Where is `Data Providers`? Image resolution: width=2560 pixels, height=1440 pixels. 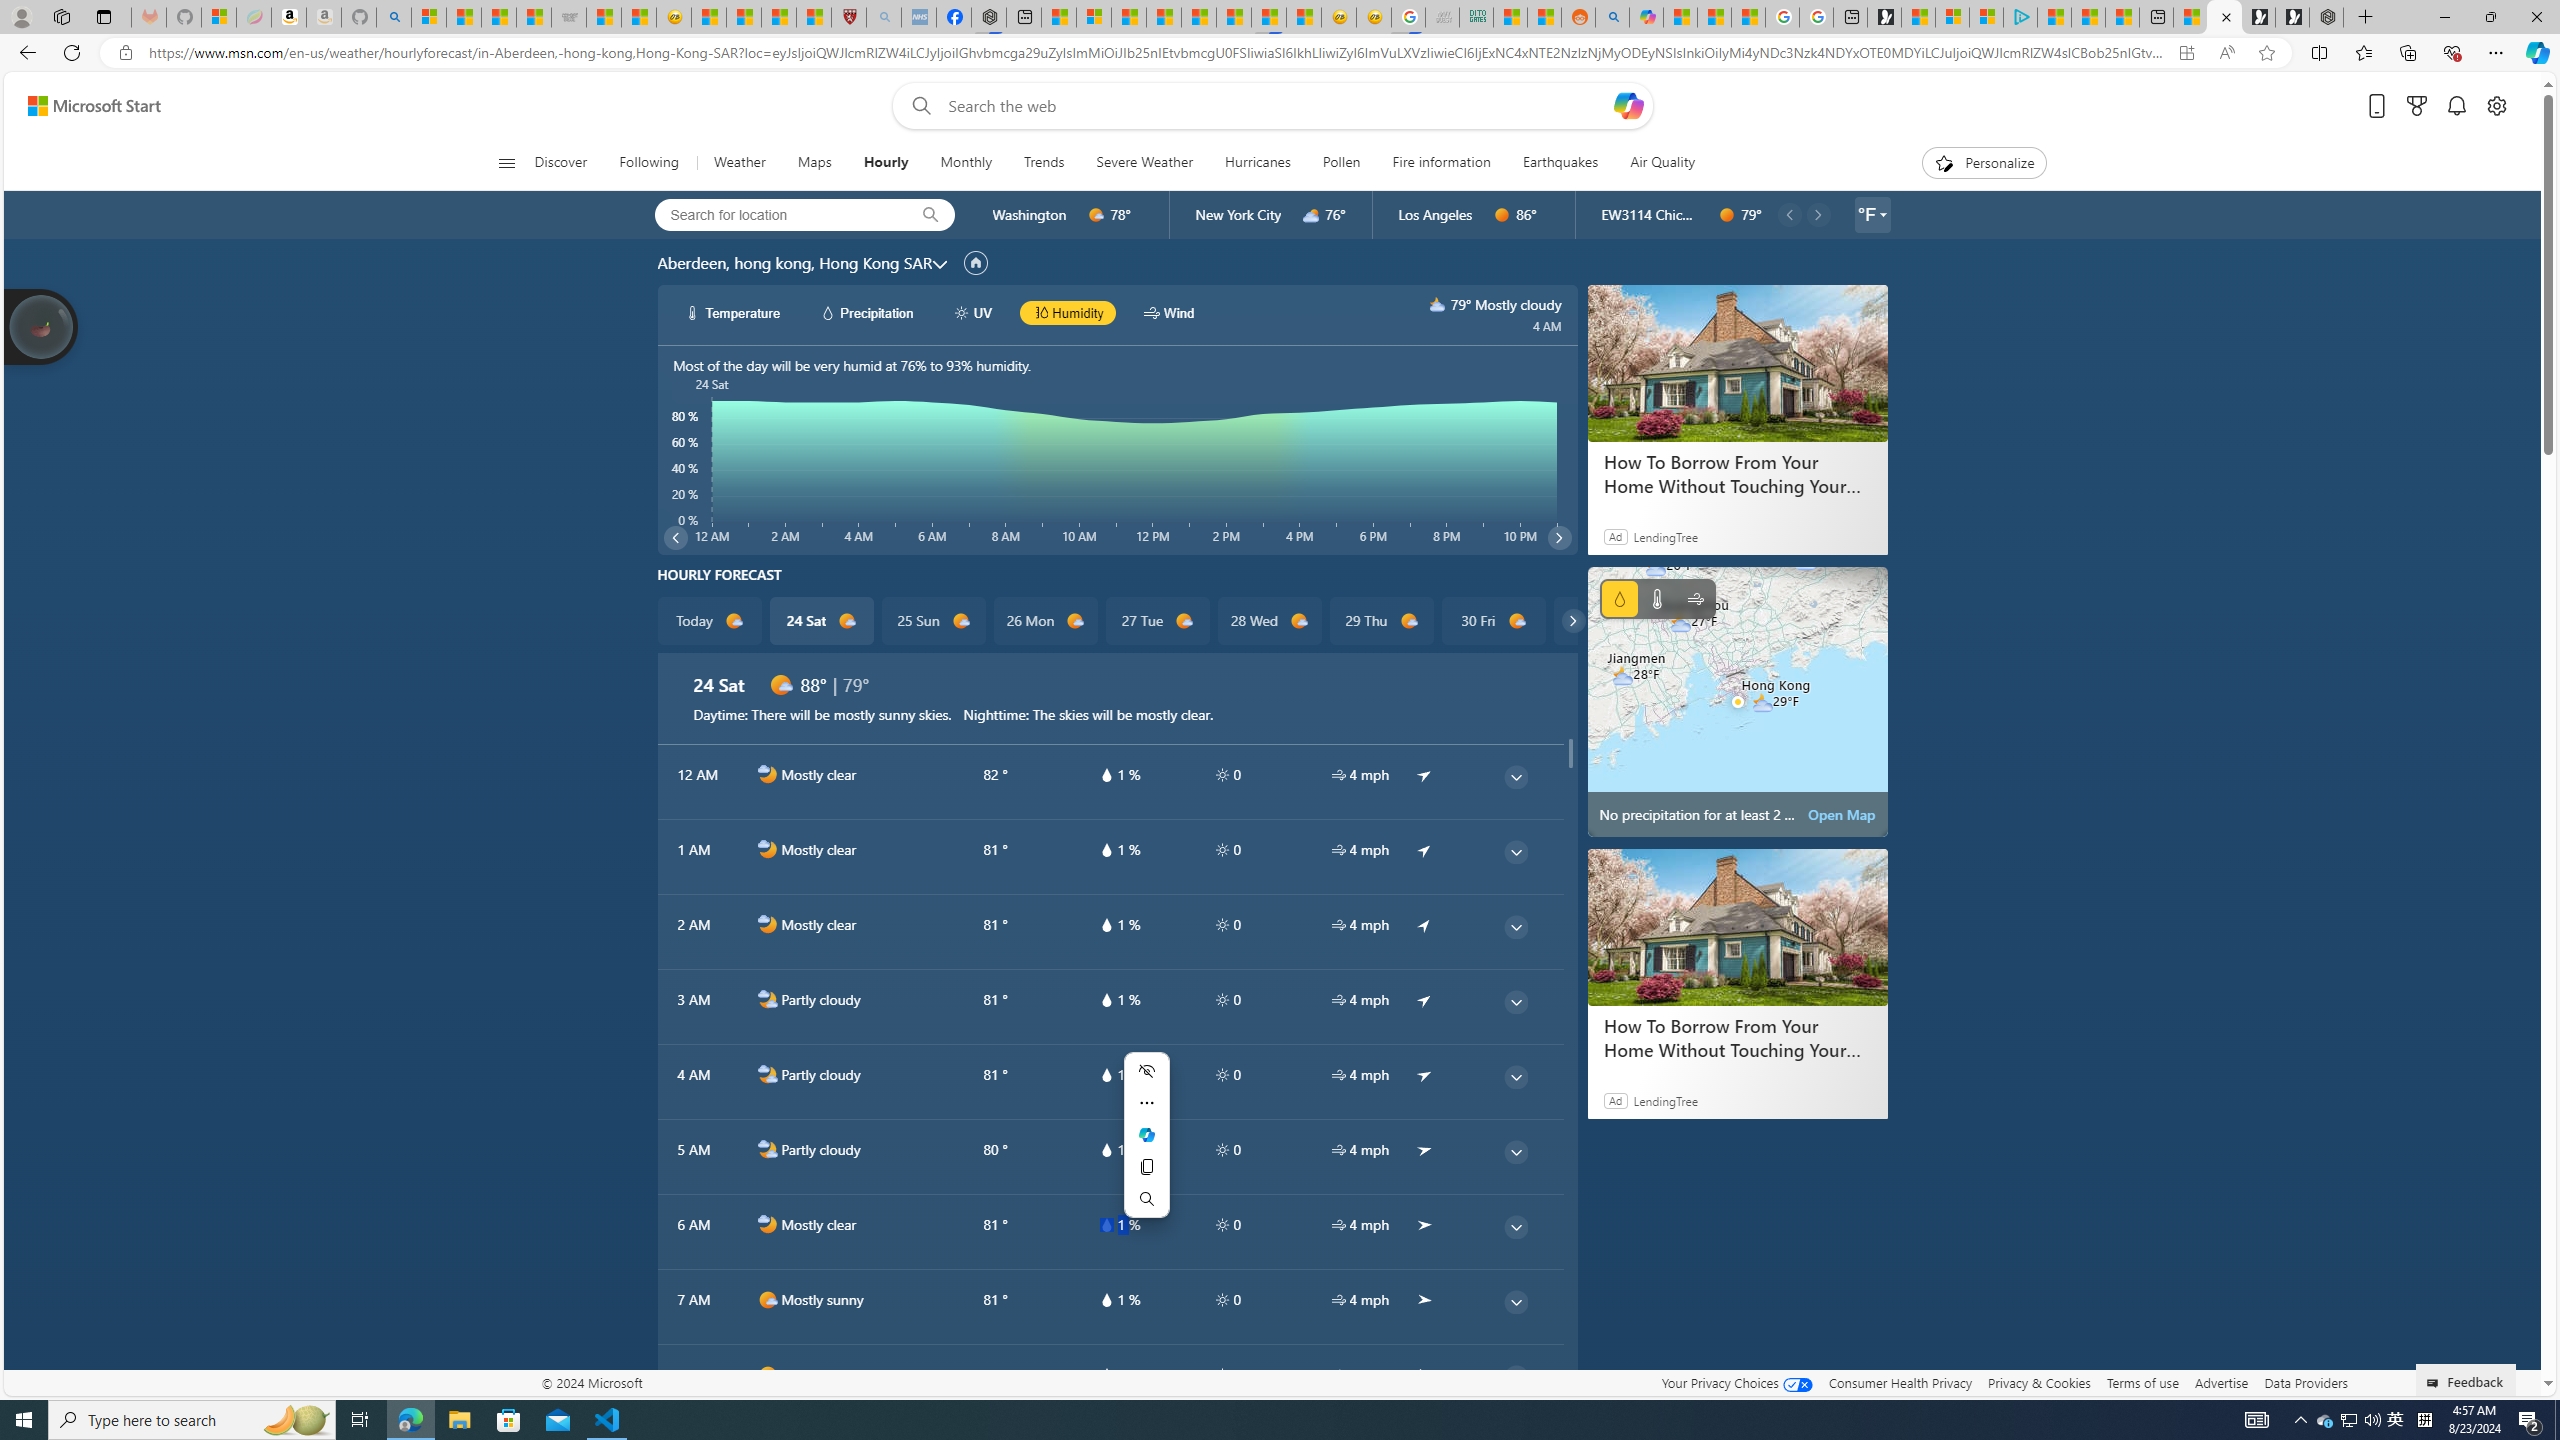
Data Providers is located at coordinates (2305, 1382).